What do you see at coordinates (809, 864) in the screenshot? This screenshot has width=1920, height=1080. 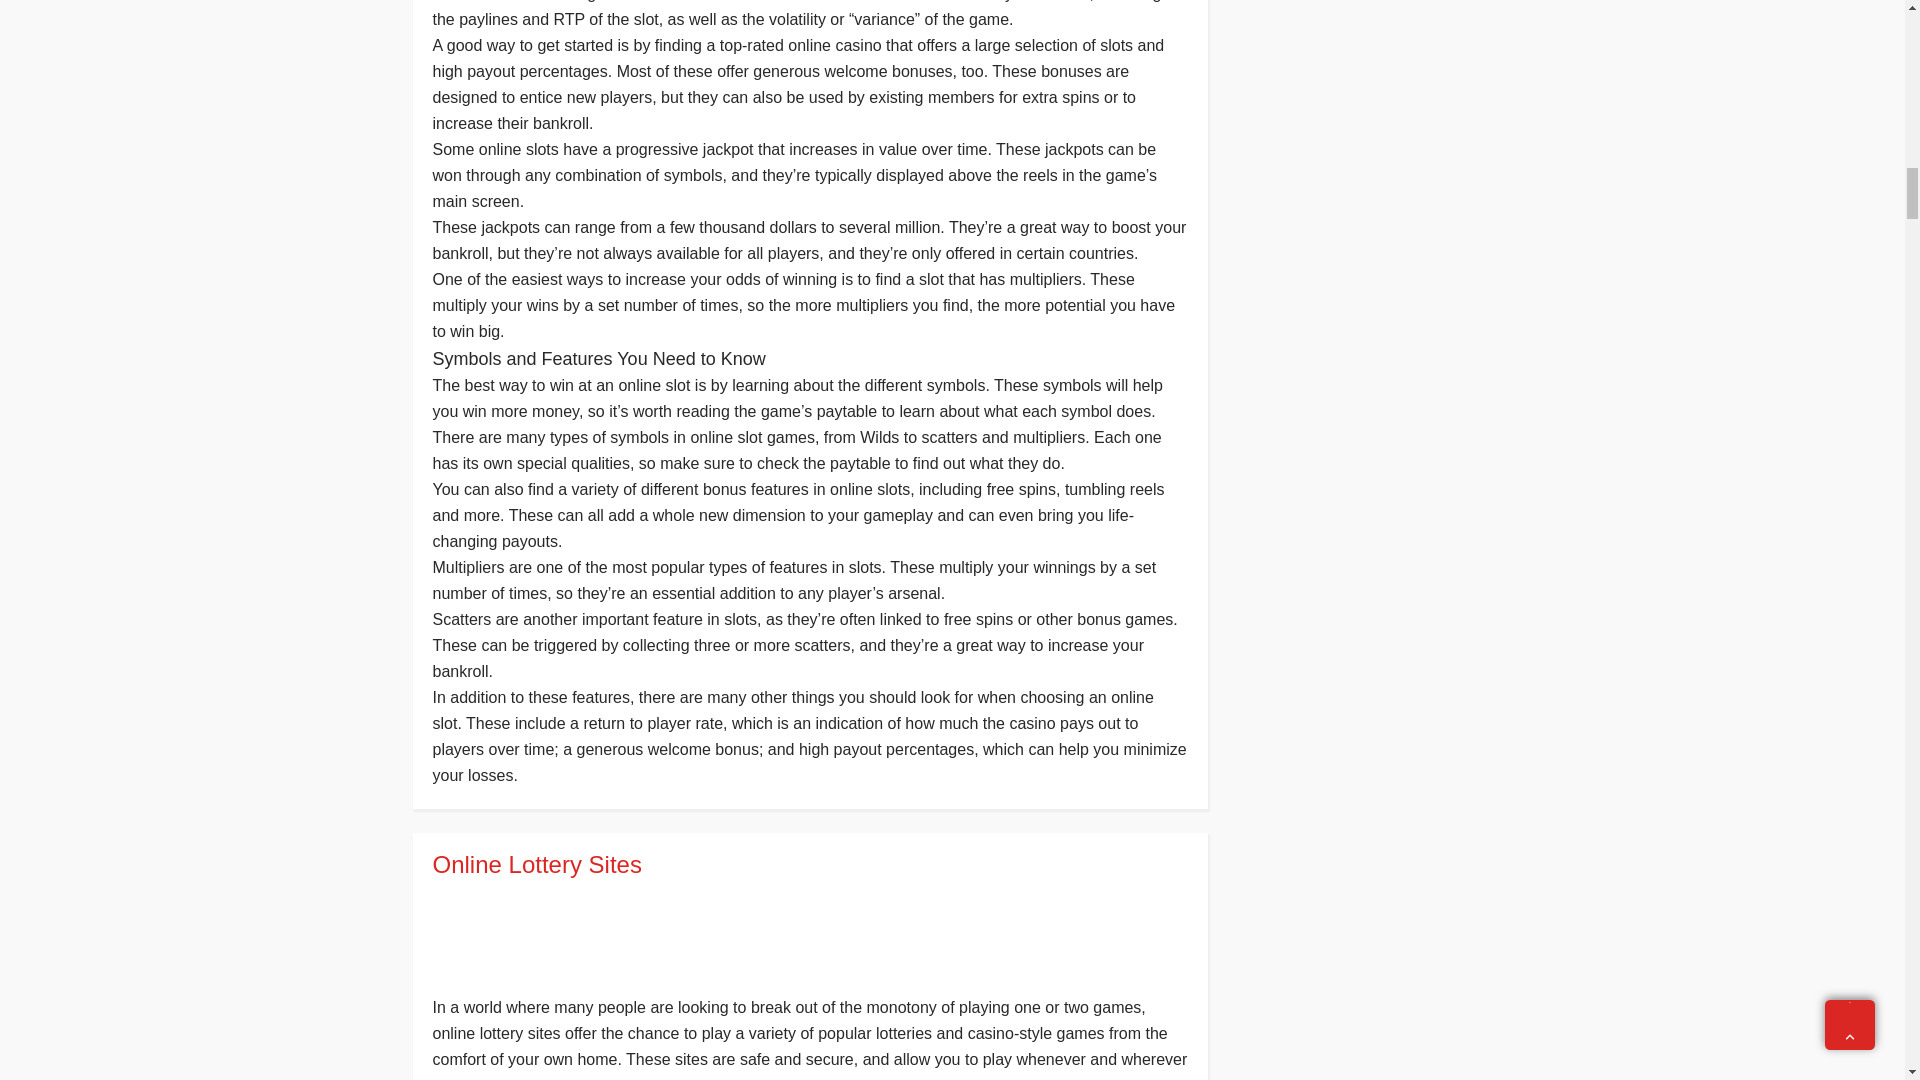 I see `Online Lottery Sites` at bounding box center [809, 864].